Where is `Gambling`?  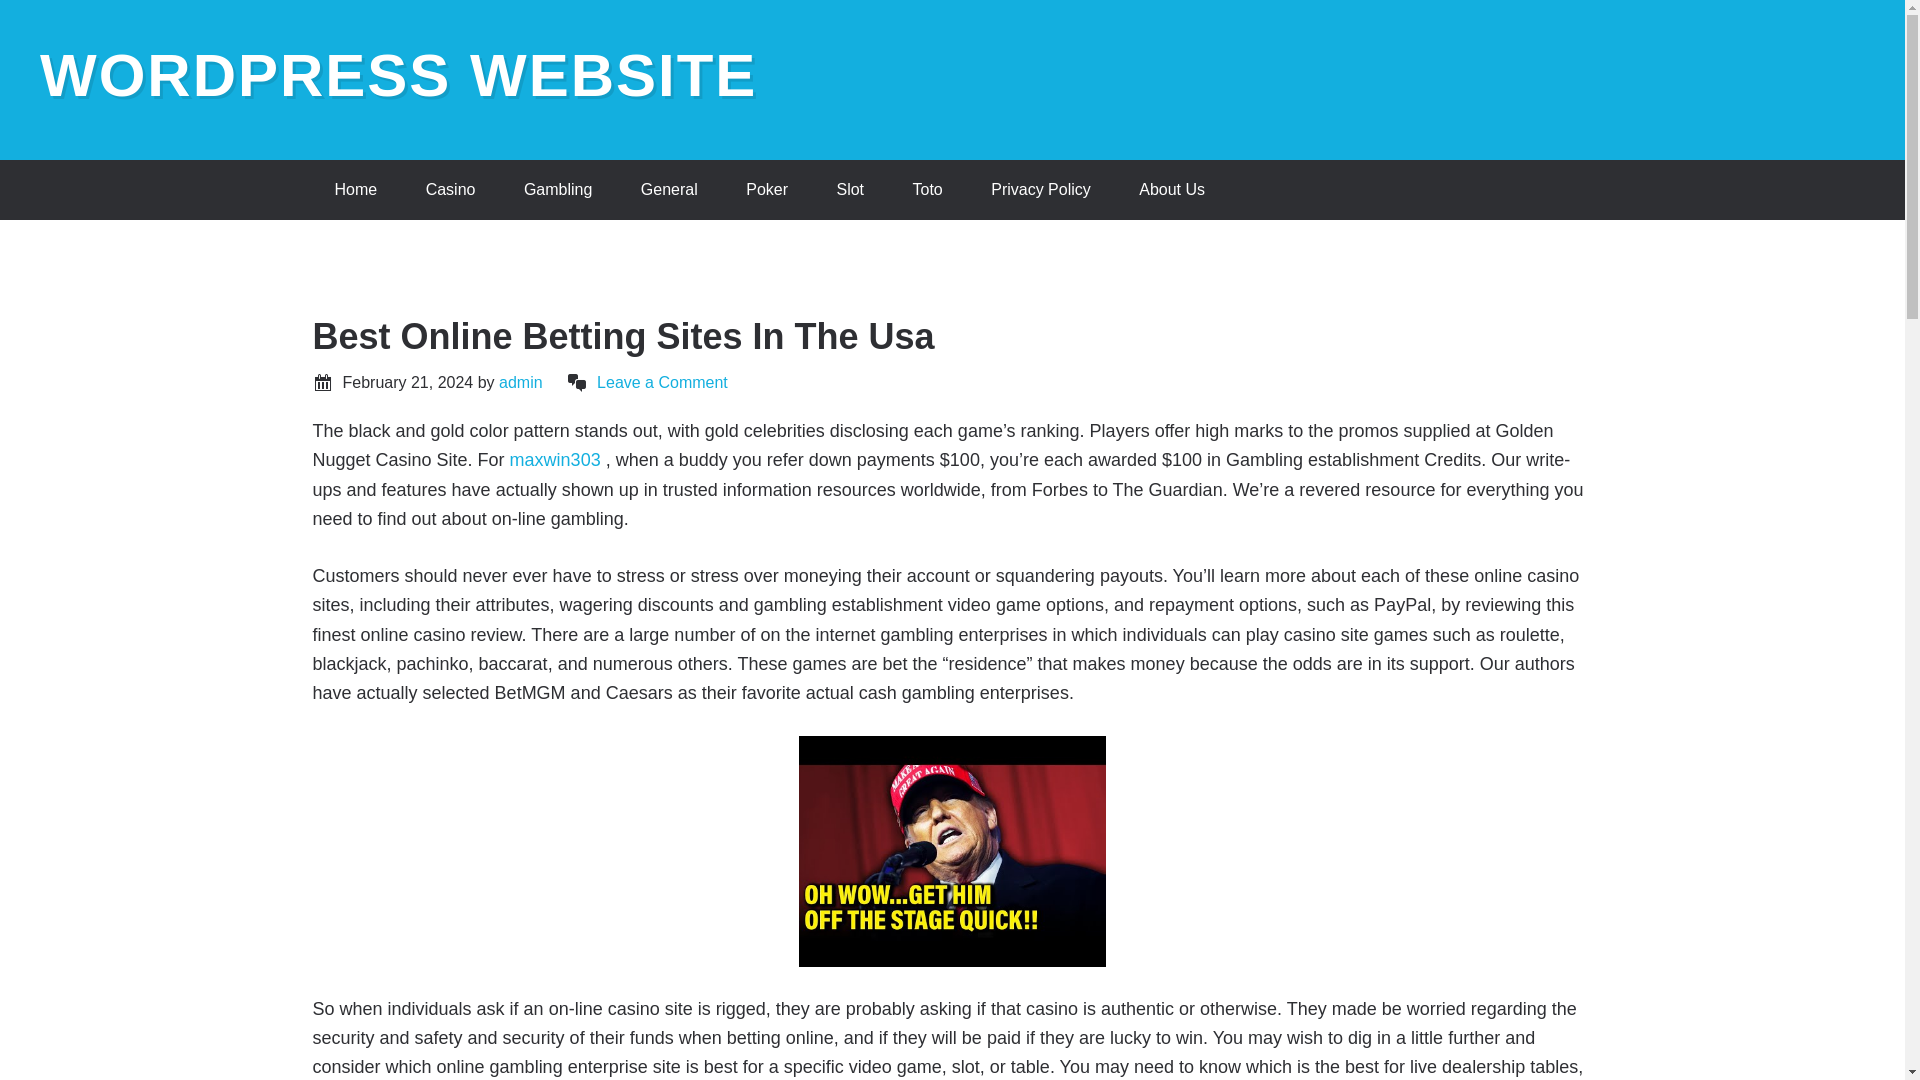
Gambling is located at coordinates (558, 190).